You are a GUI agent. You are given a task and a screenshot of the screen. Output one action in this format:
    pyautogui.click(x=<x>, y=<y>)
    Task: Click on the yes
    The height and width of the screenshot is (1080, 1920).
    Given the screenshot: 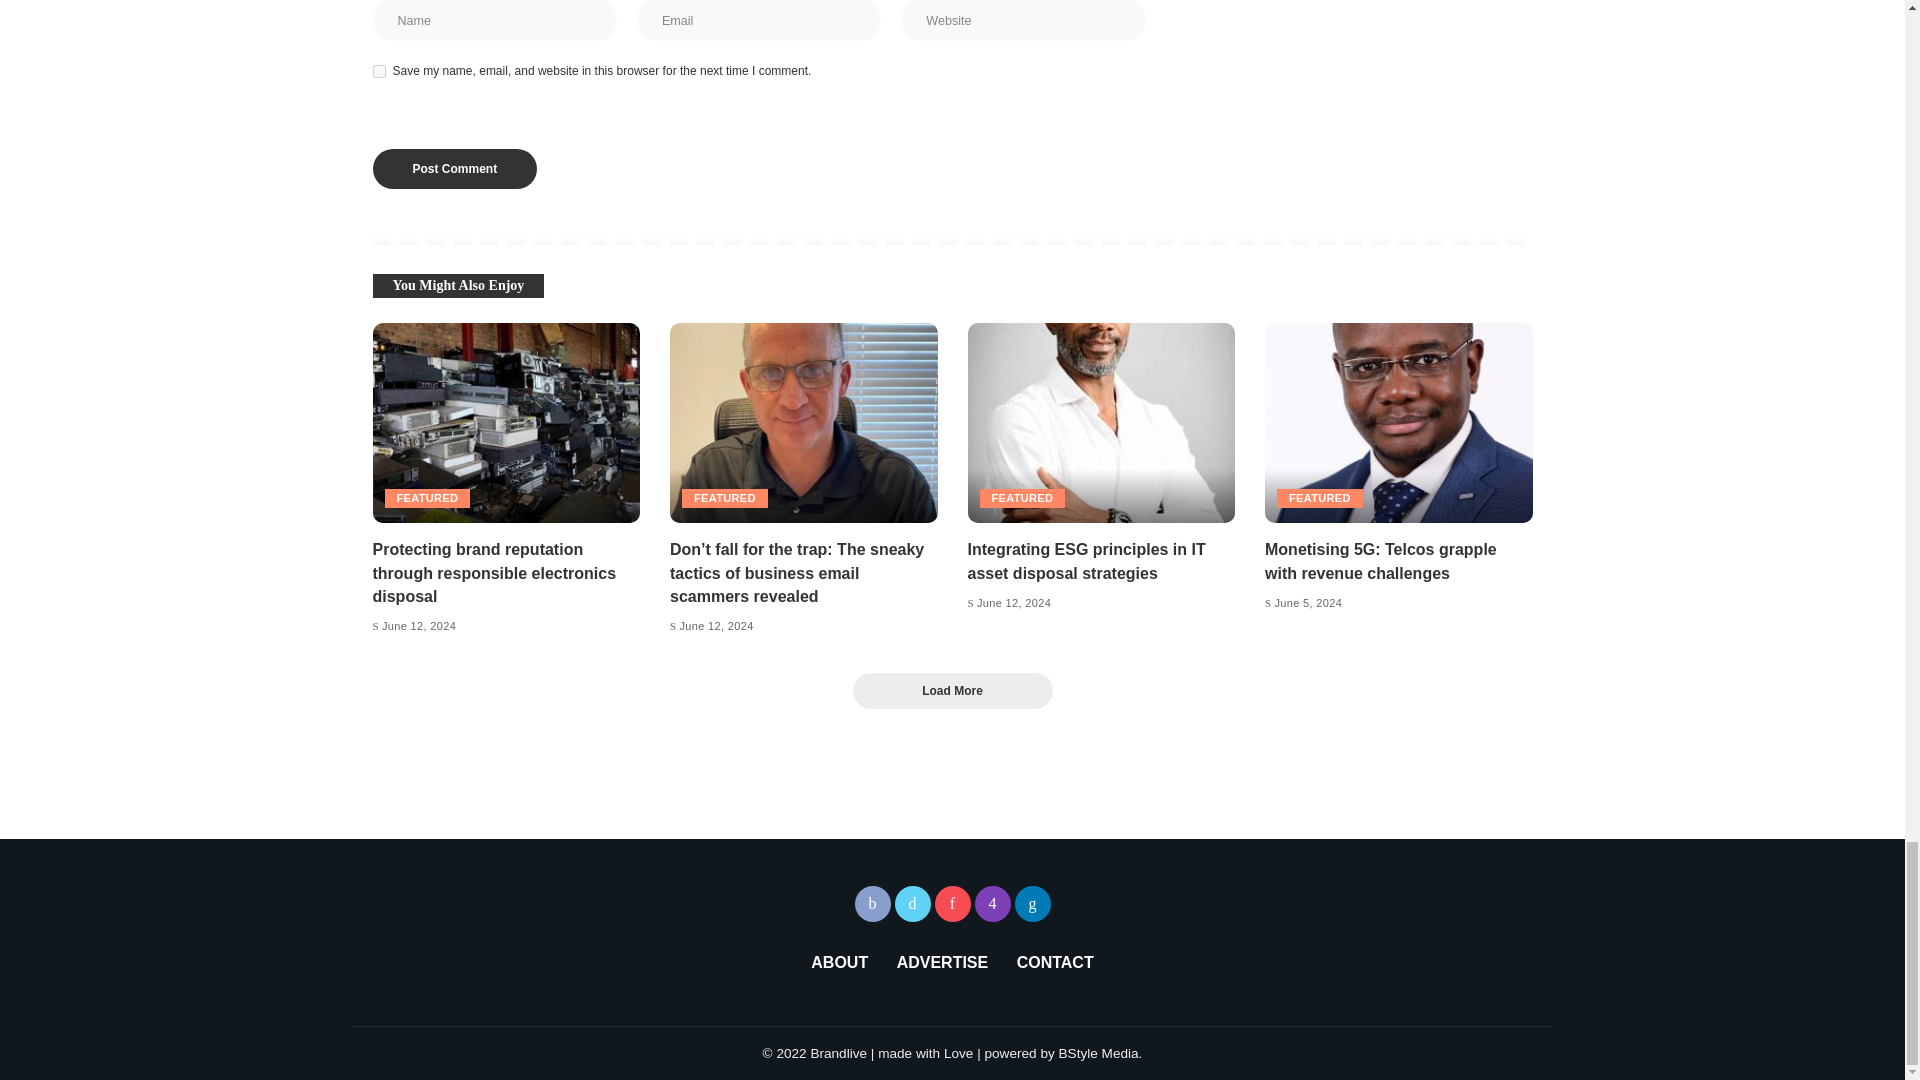 What is the action you would take?
    pyautogui.click(x=378, y=70)
    